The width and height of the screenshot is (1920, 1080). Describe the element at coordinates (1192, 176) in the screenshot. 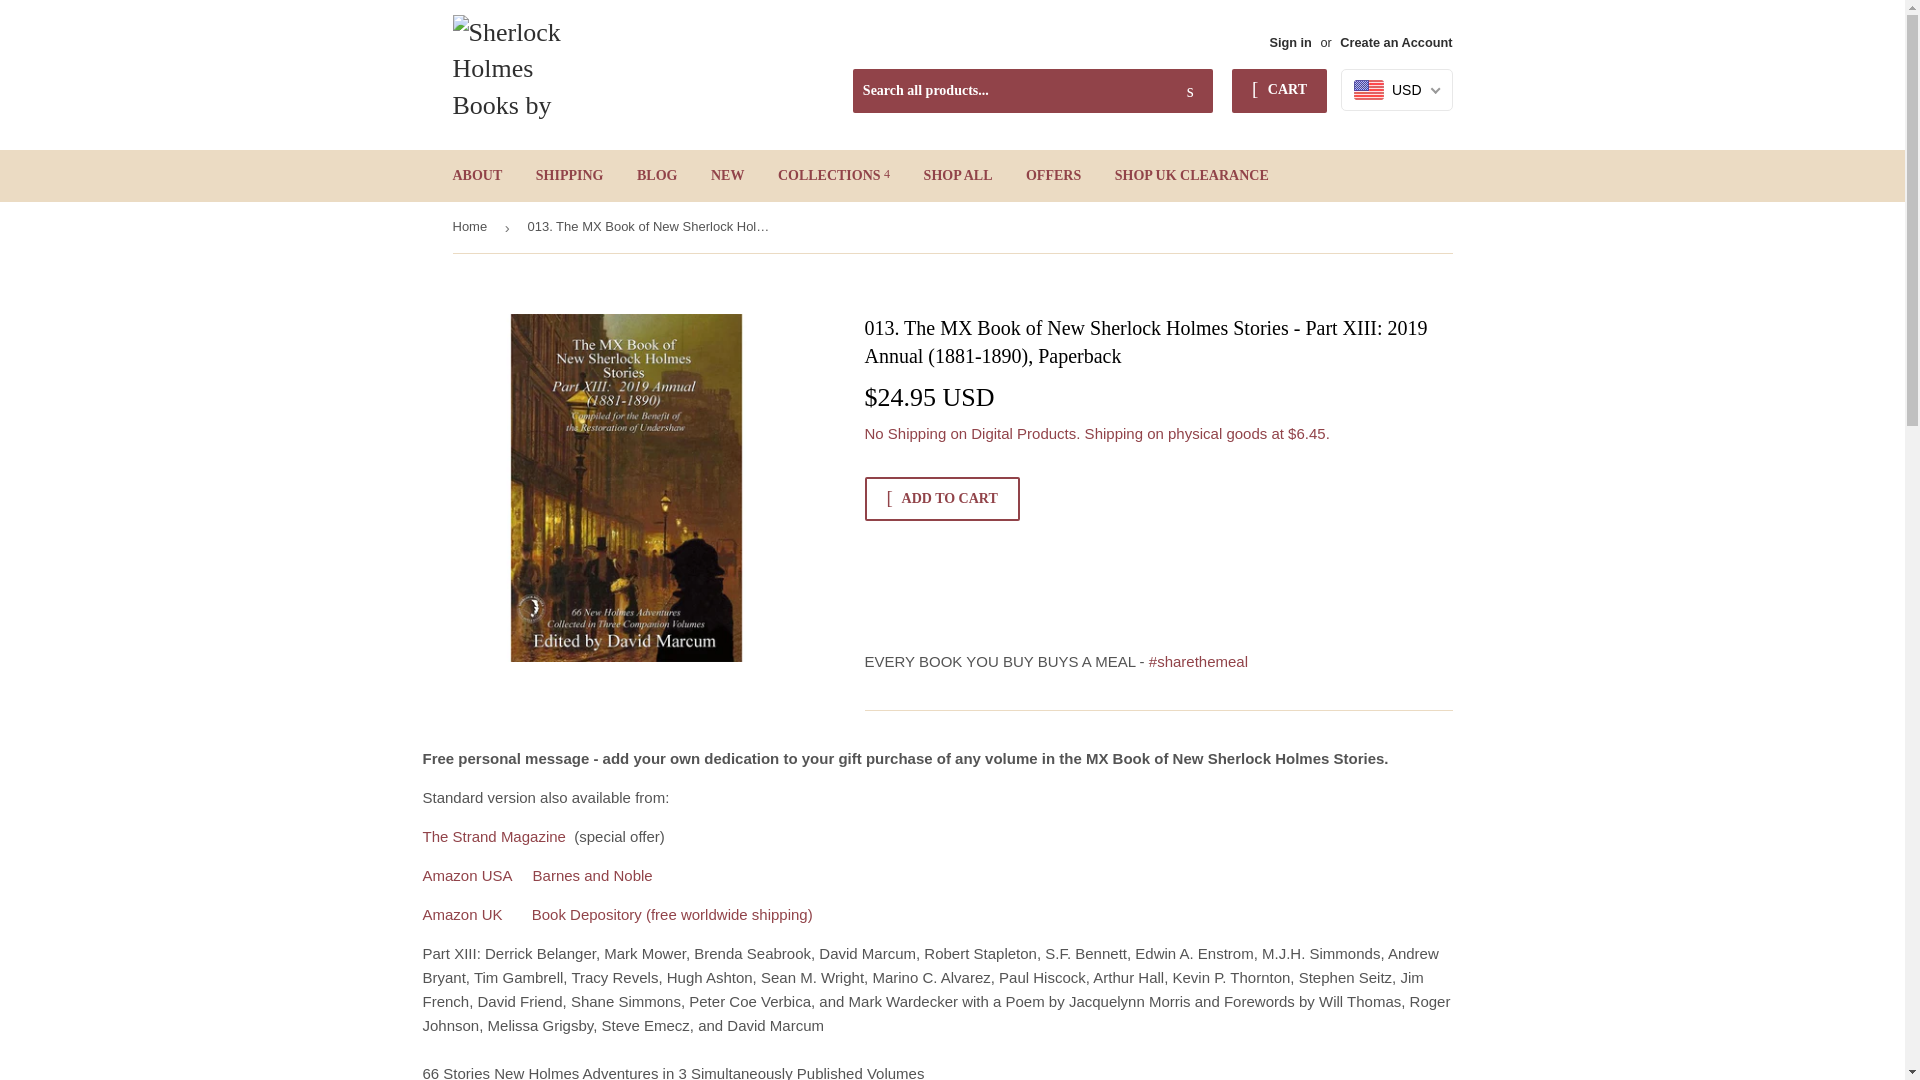

I see `SHOP UK CLEARANCE` at that location.